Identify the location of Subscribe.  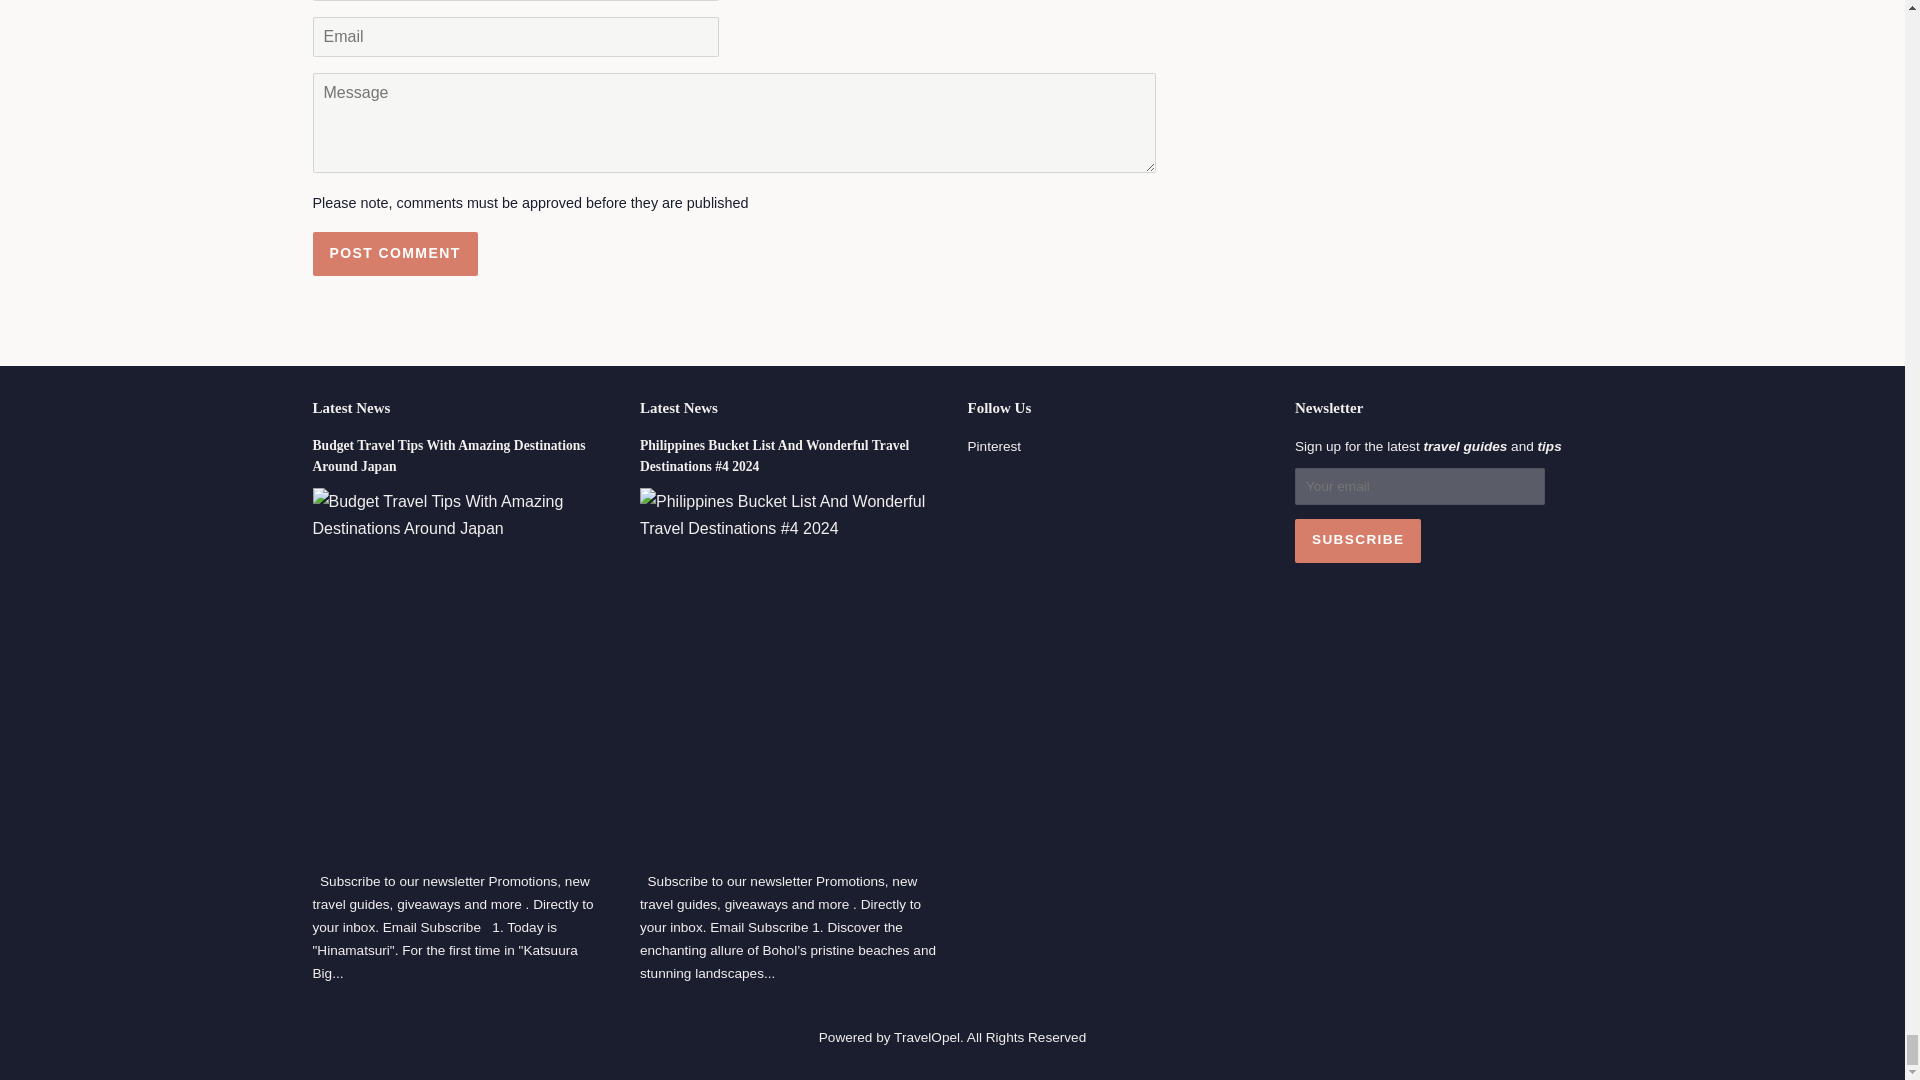
(1357, 540).